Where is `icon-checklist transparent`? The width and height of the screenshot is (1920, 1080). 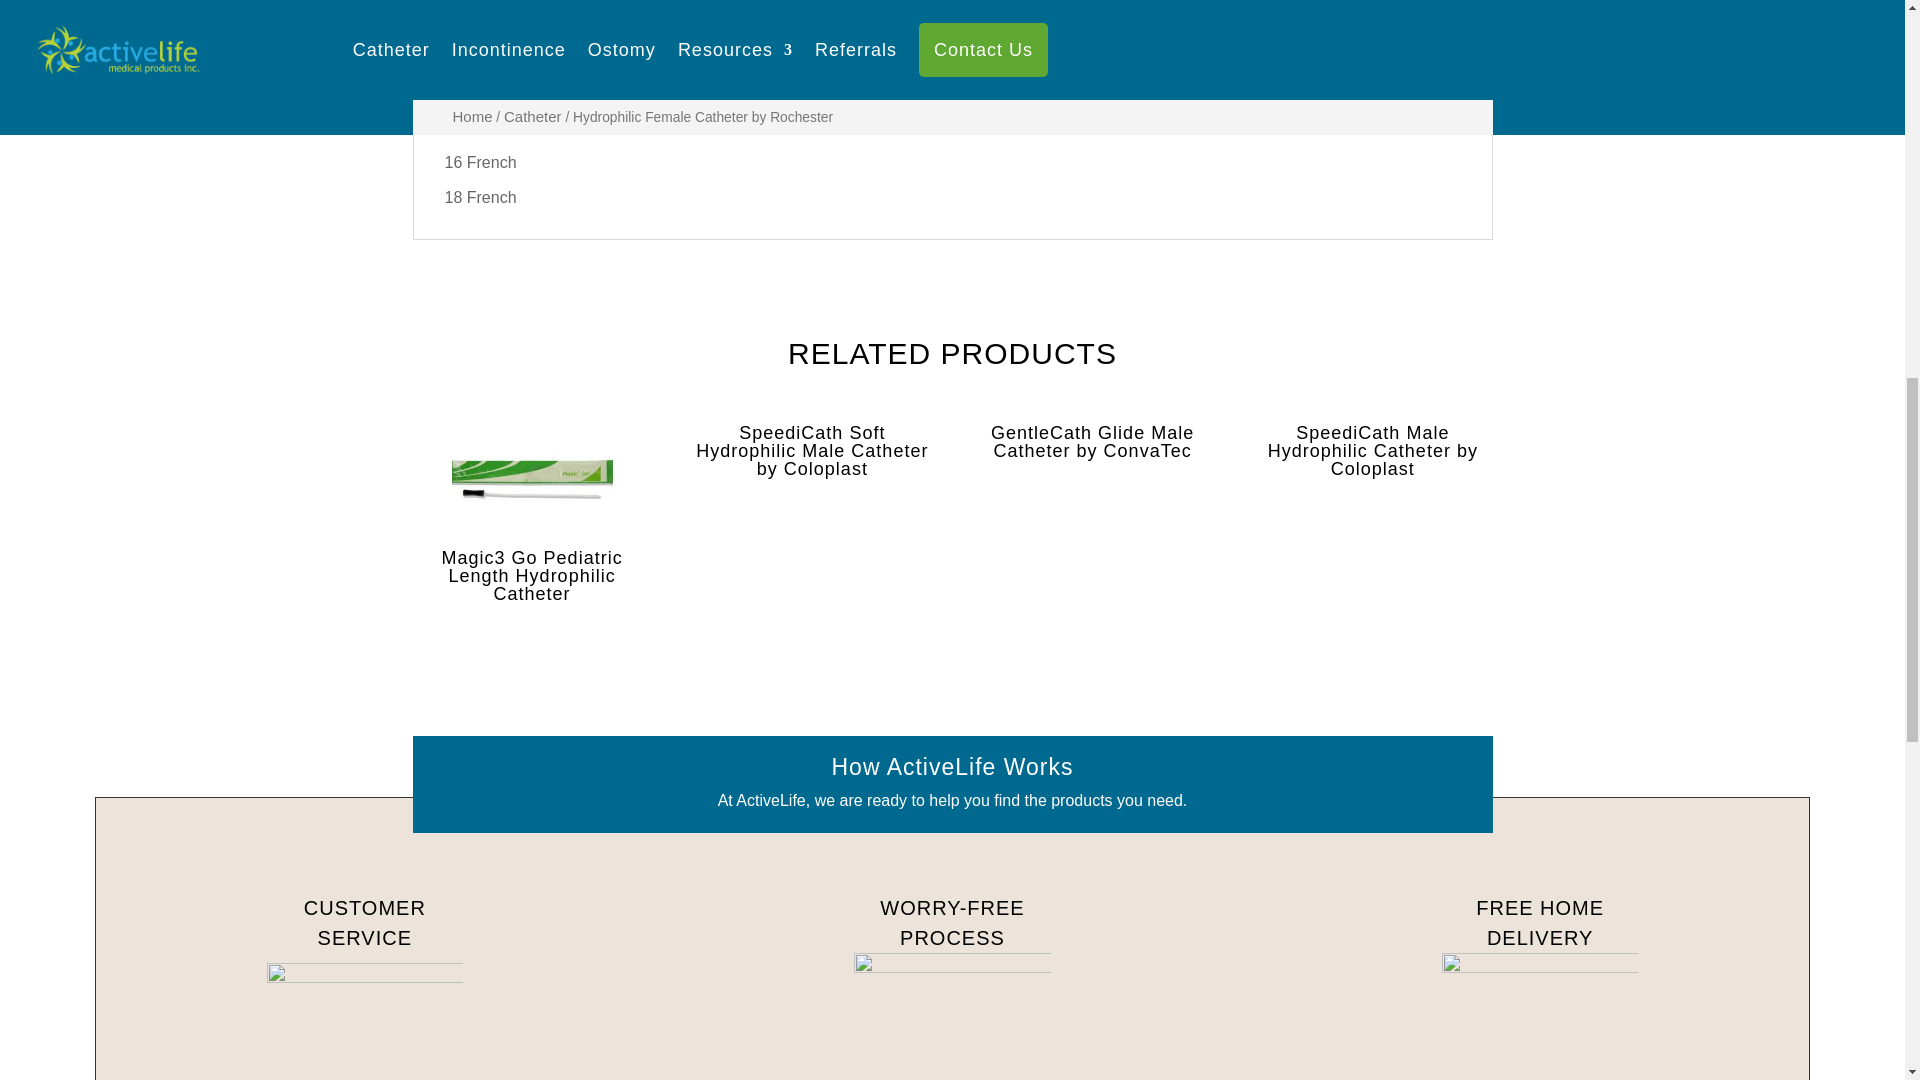
icon-checklist transparent is located at coordinates (952, 1016).